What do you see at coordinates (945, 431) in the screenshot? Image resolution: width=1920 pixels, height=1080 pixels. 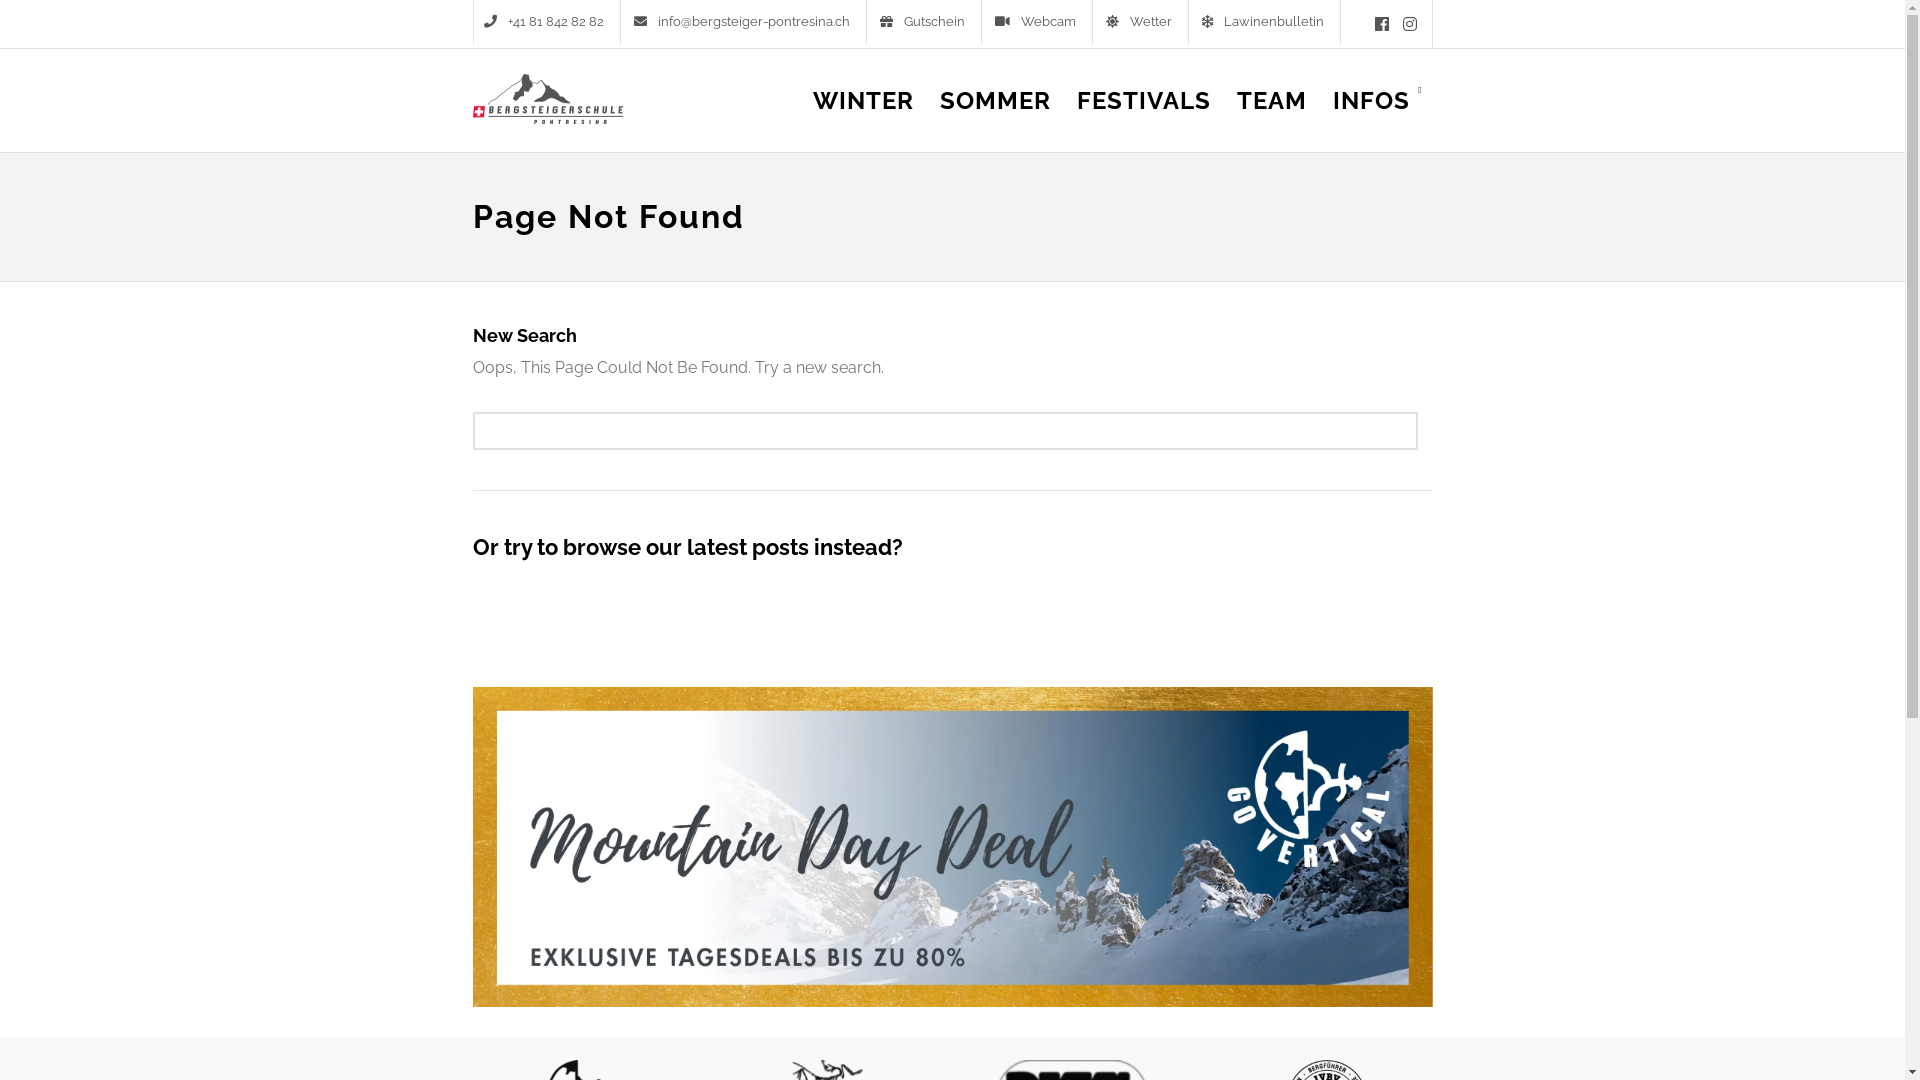 I see `Type and hit enter` at bounding box center [945, 431].